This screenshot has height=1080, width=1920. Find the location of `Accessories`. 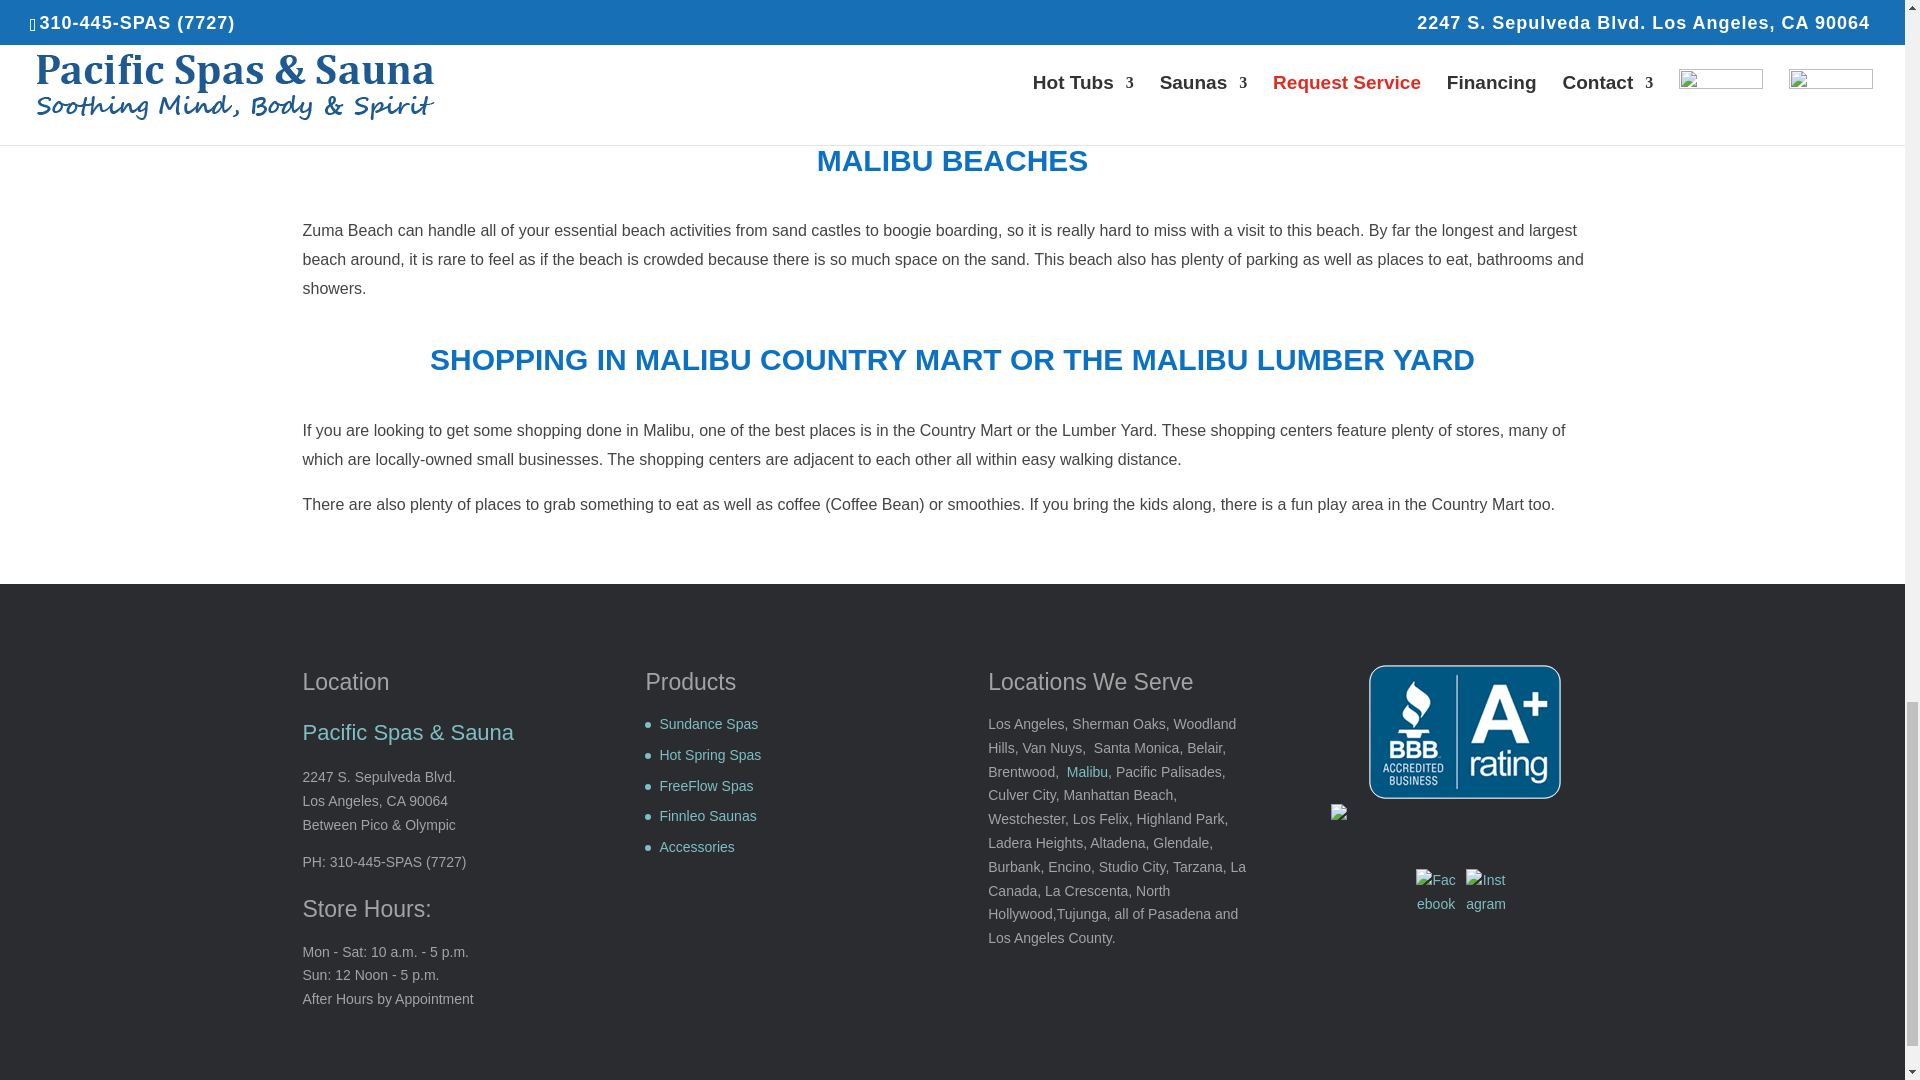

Accessories is located at coordinates (696, 847).